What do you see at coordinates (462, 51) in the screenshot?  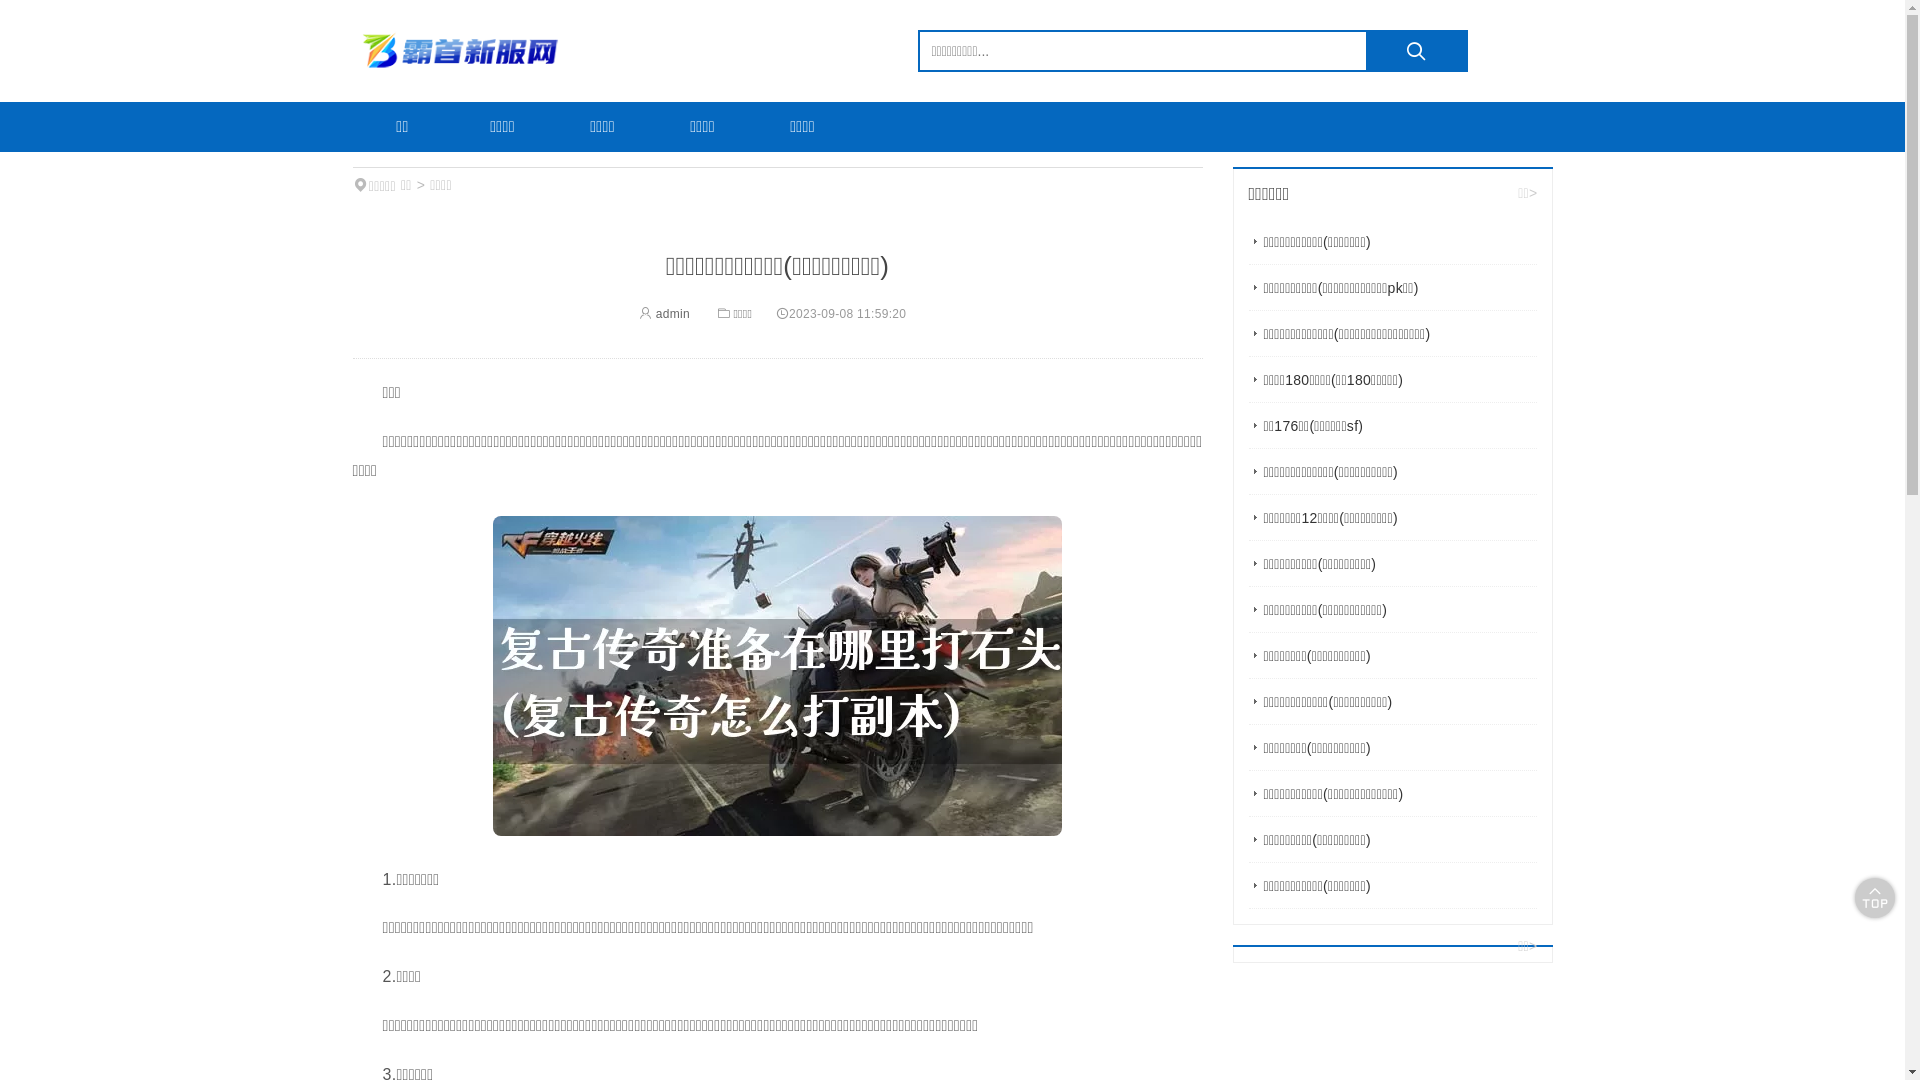 I see `logo` at bounding box center [462, 51].